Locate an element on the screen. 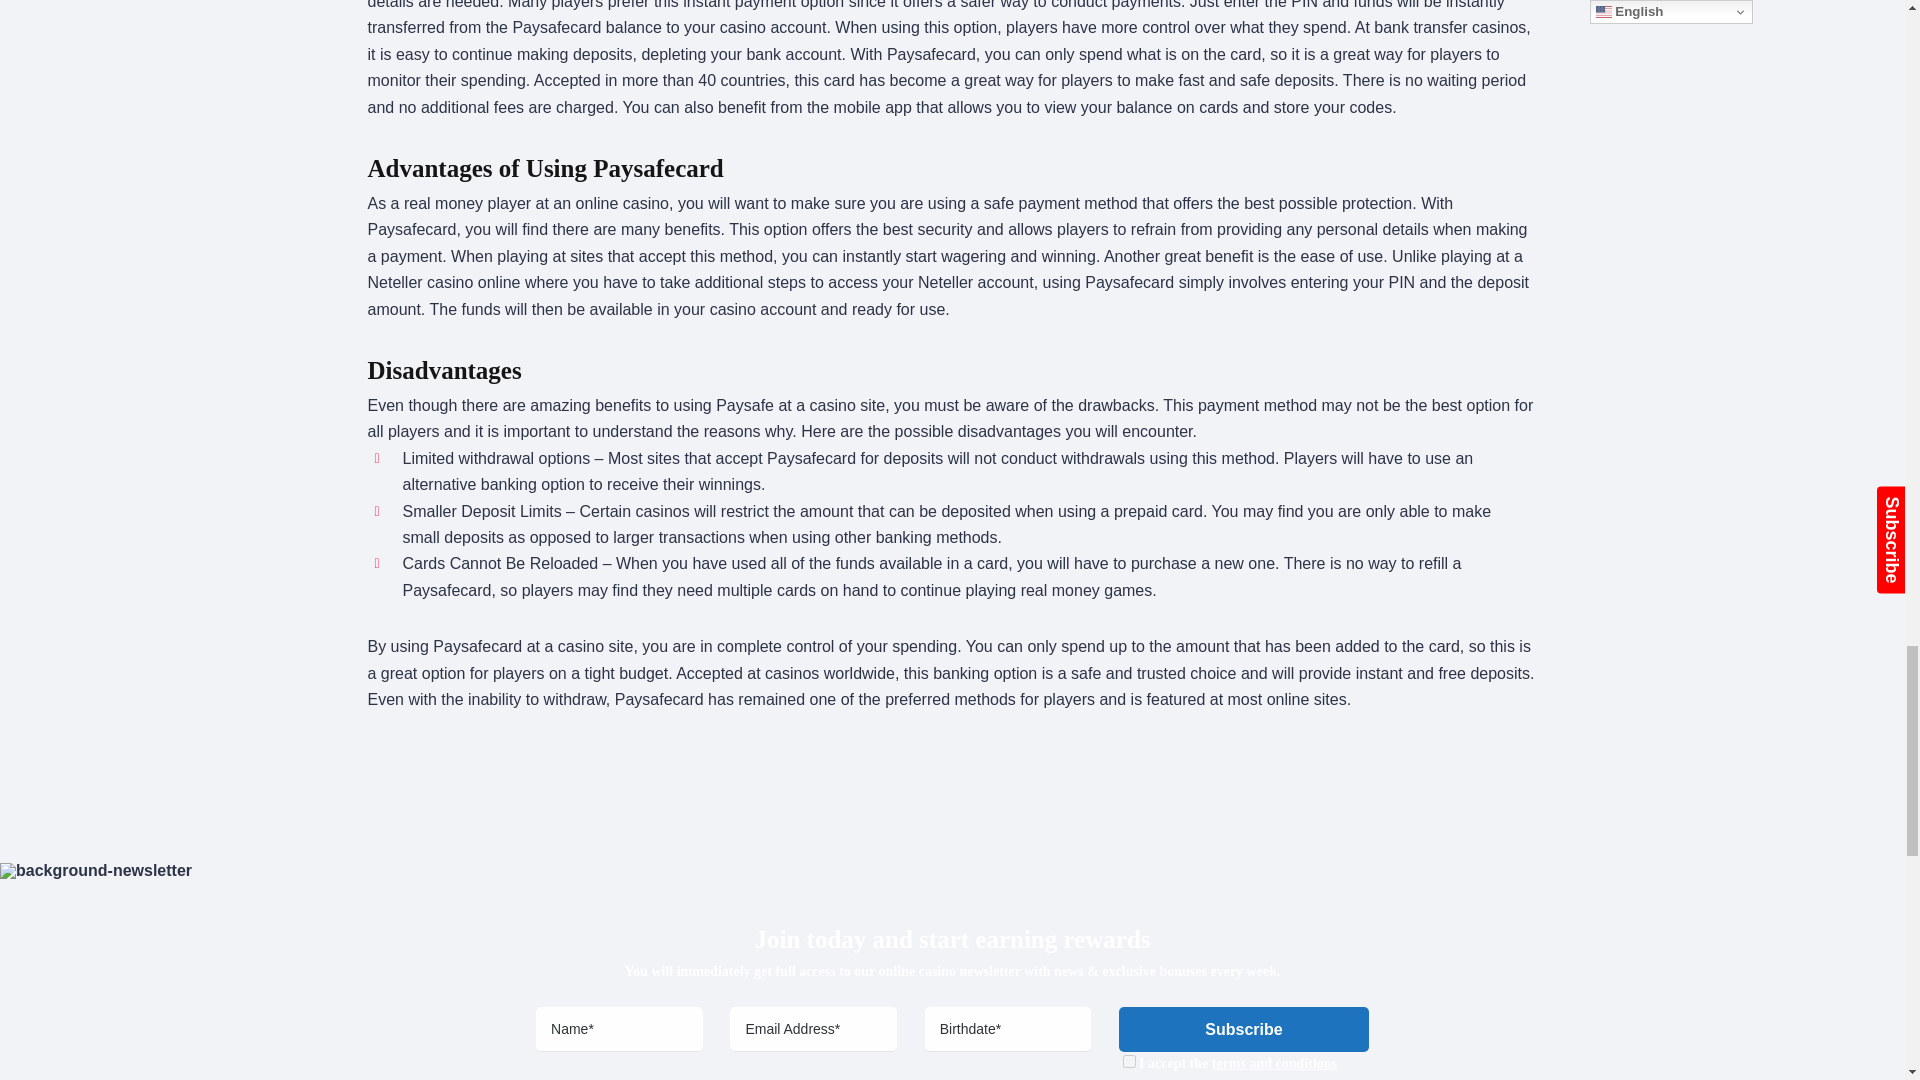  on is located at coordinates (1130, 1062).